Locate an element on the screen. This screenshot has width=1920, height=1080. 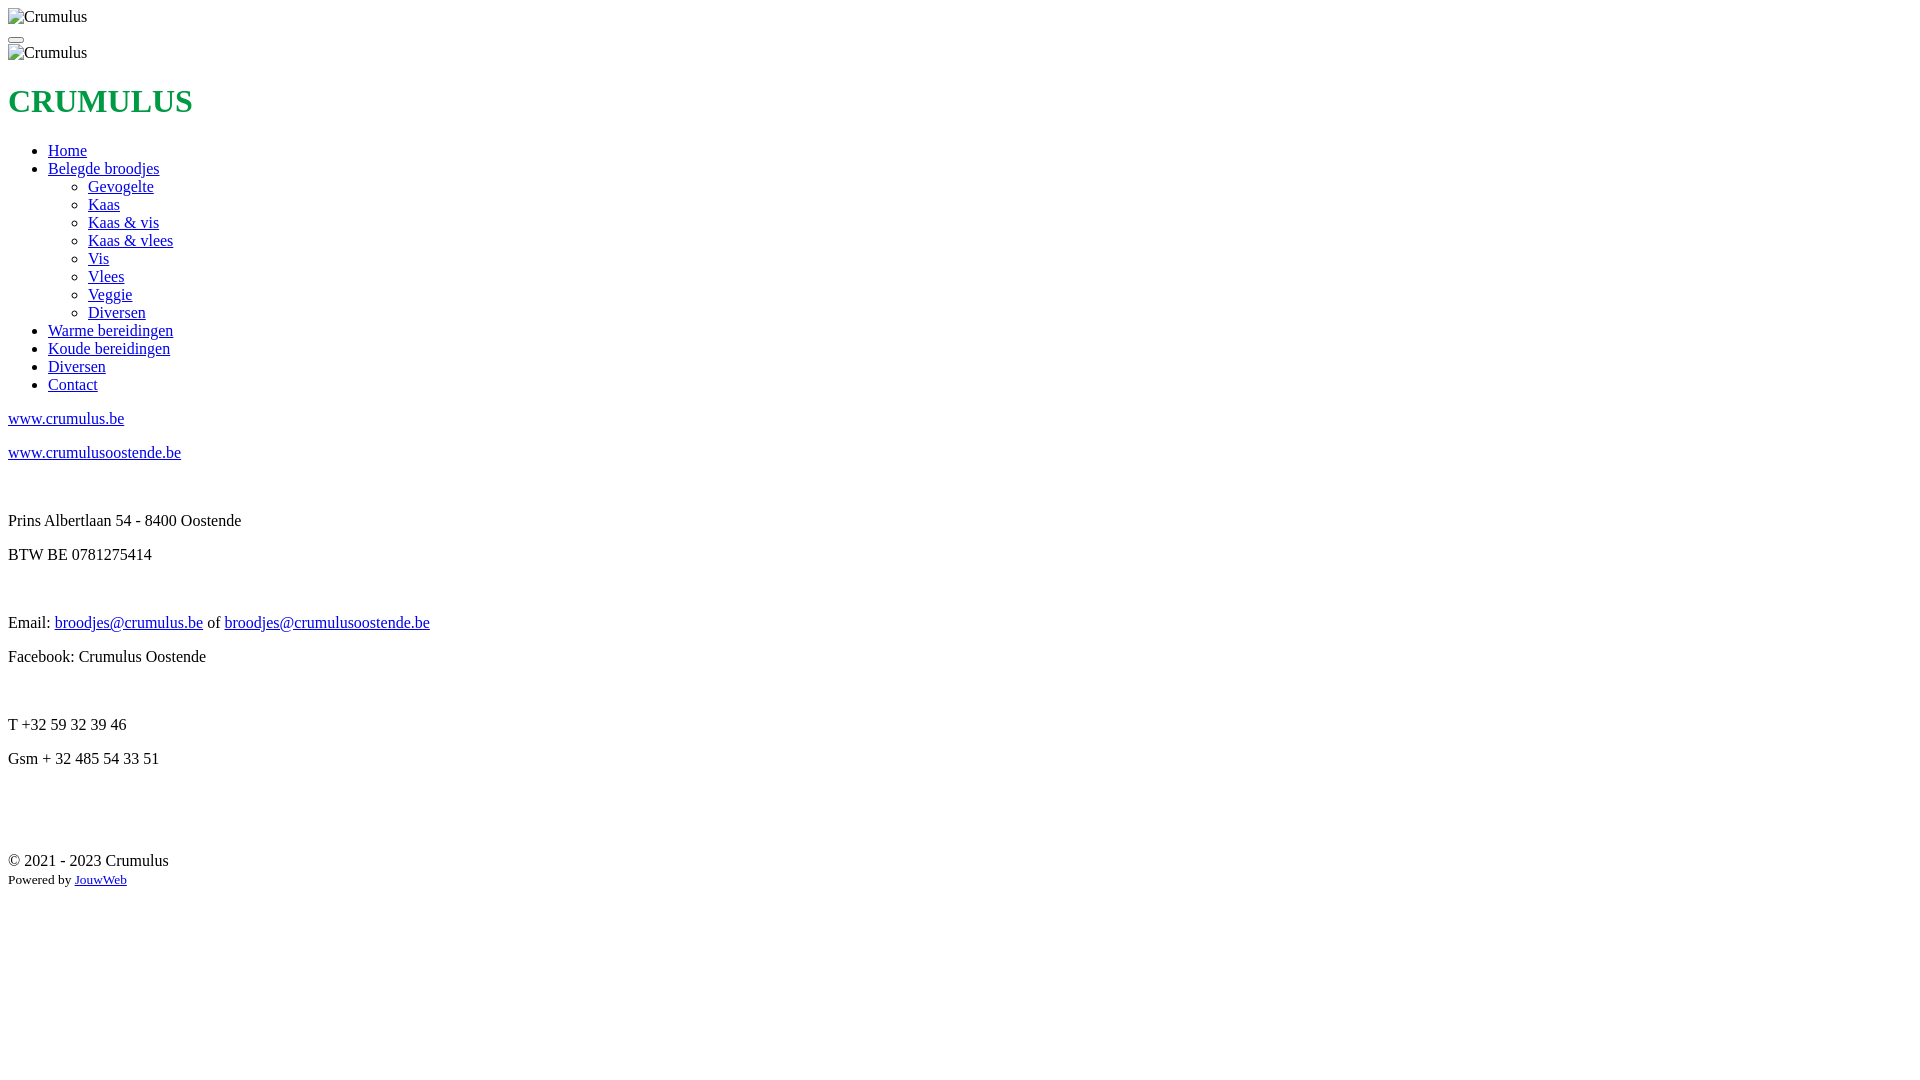
Vlees is located at coordinates (106, 276).